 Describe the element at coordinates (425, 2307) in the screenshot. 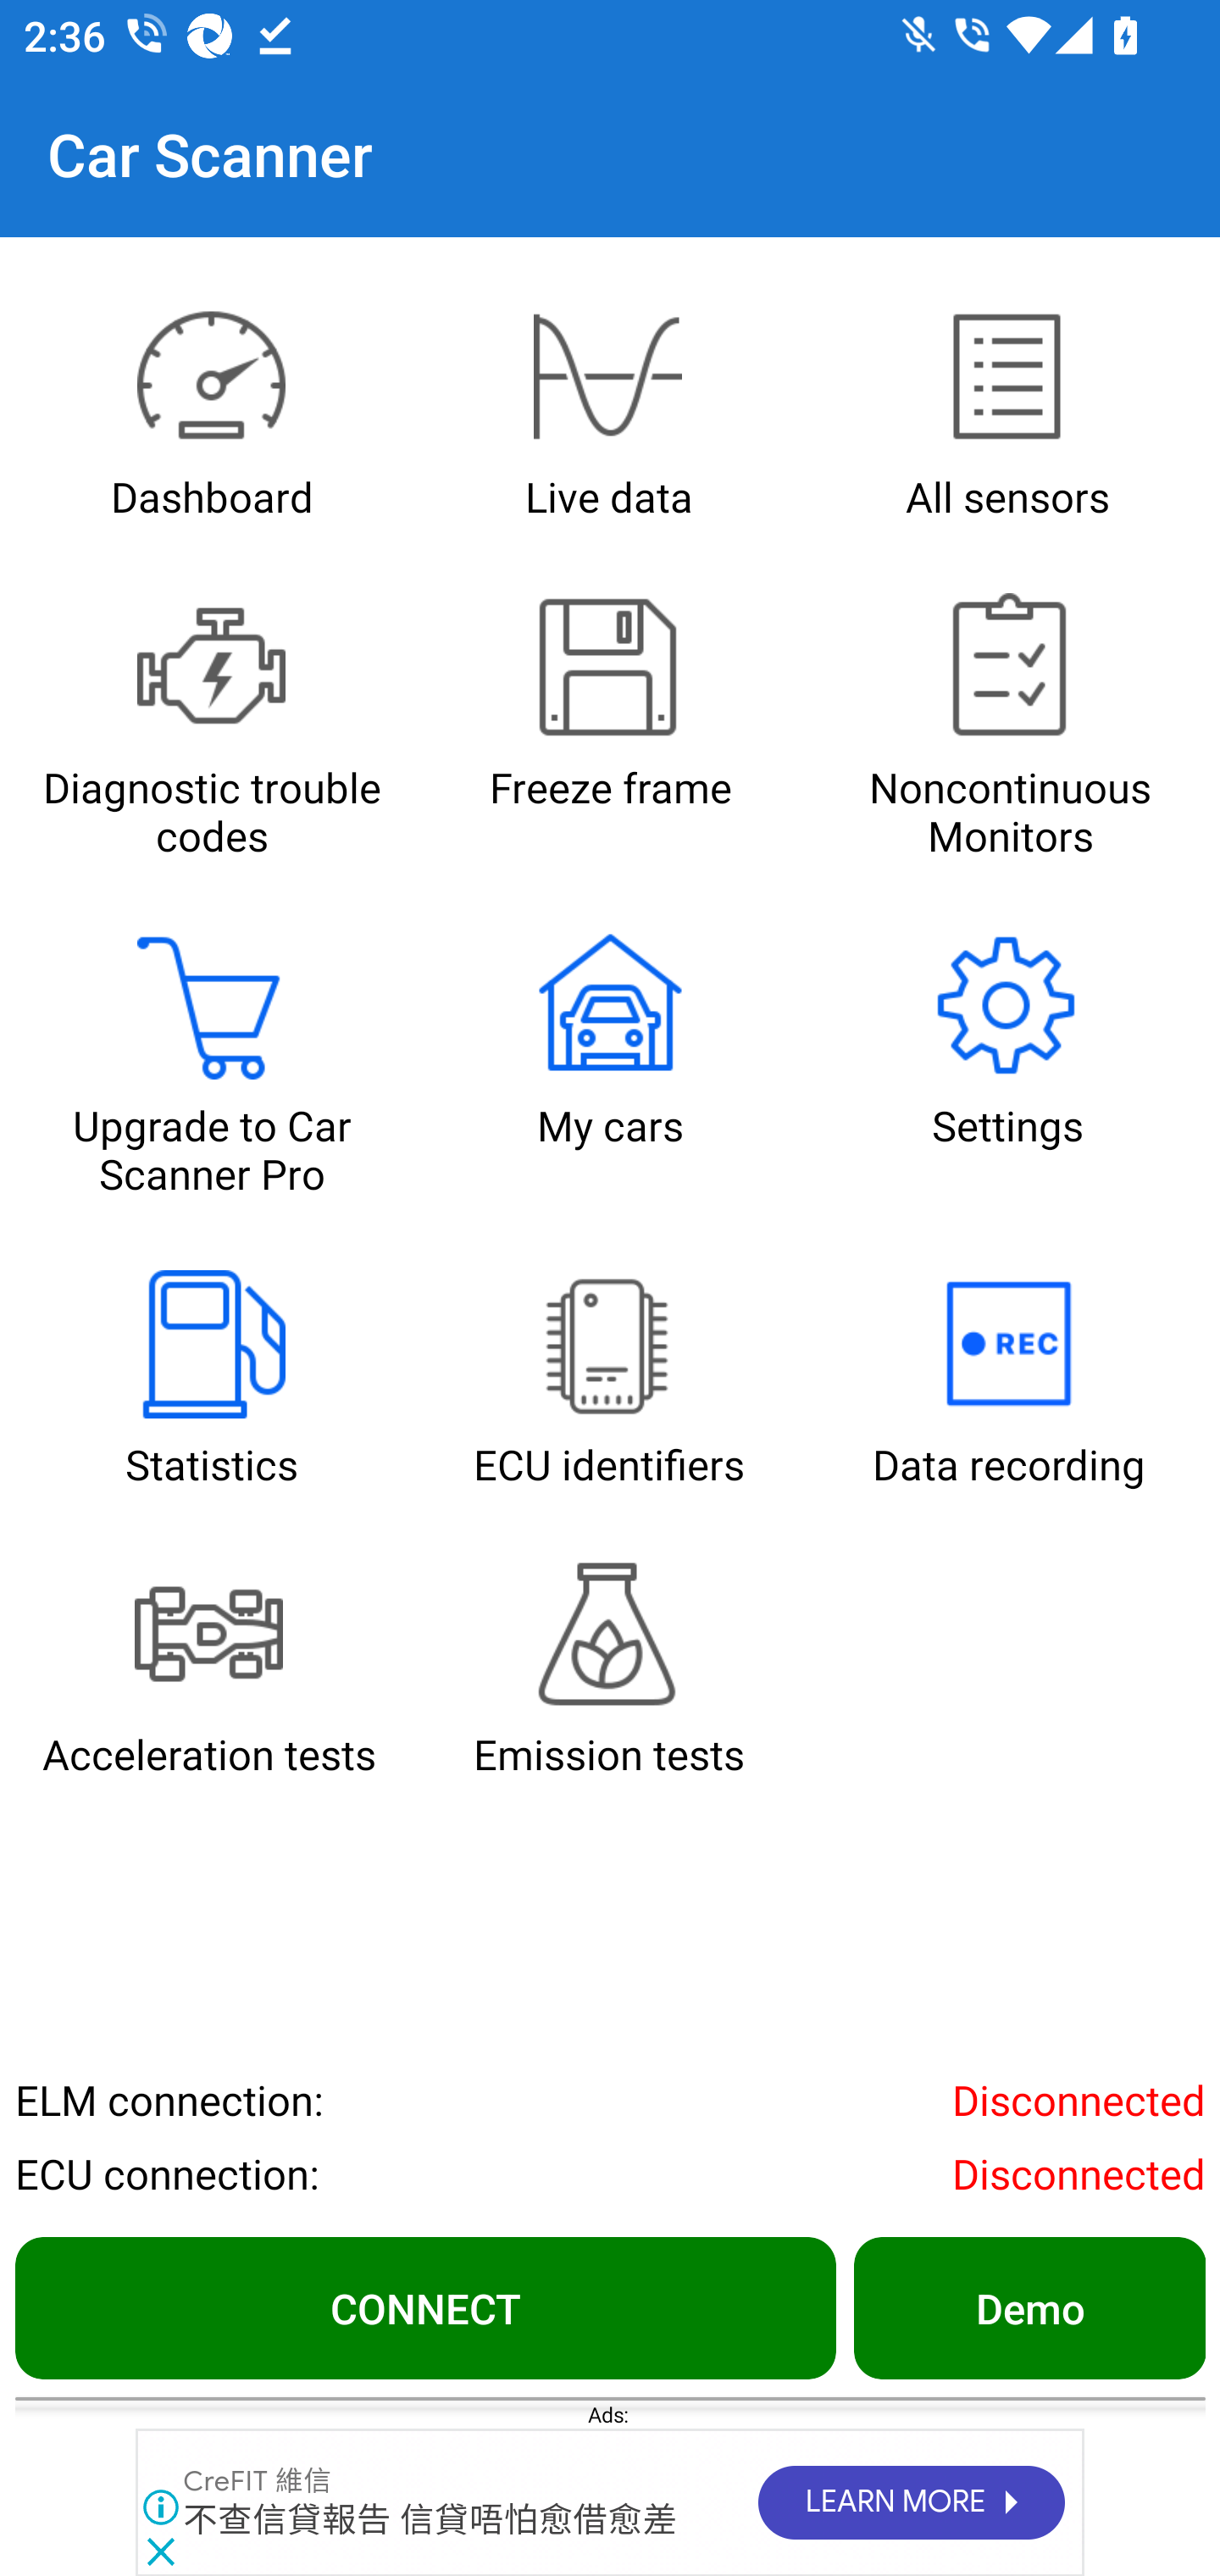

I see `CONNECT` at that location.